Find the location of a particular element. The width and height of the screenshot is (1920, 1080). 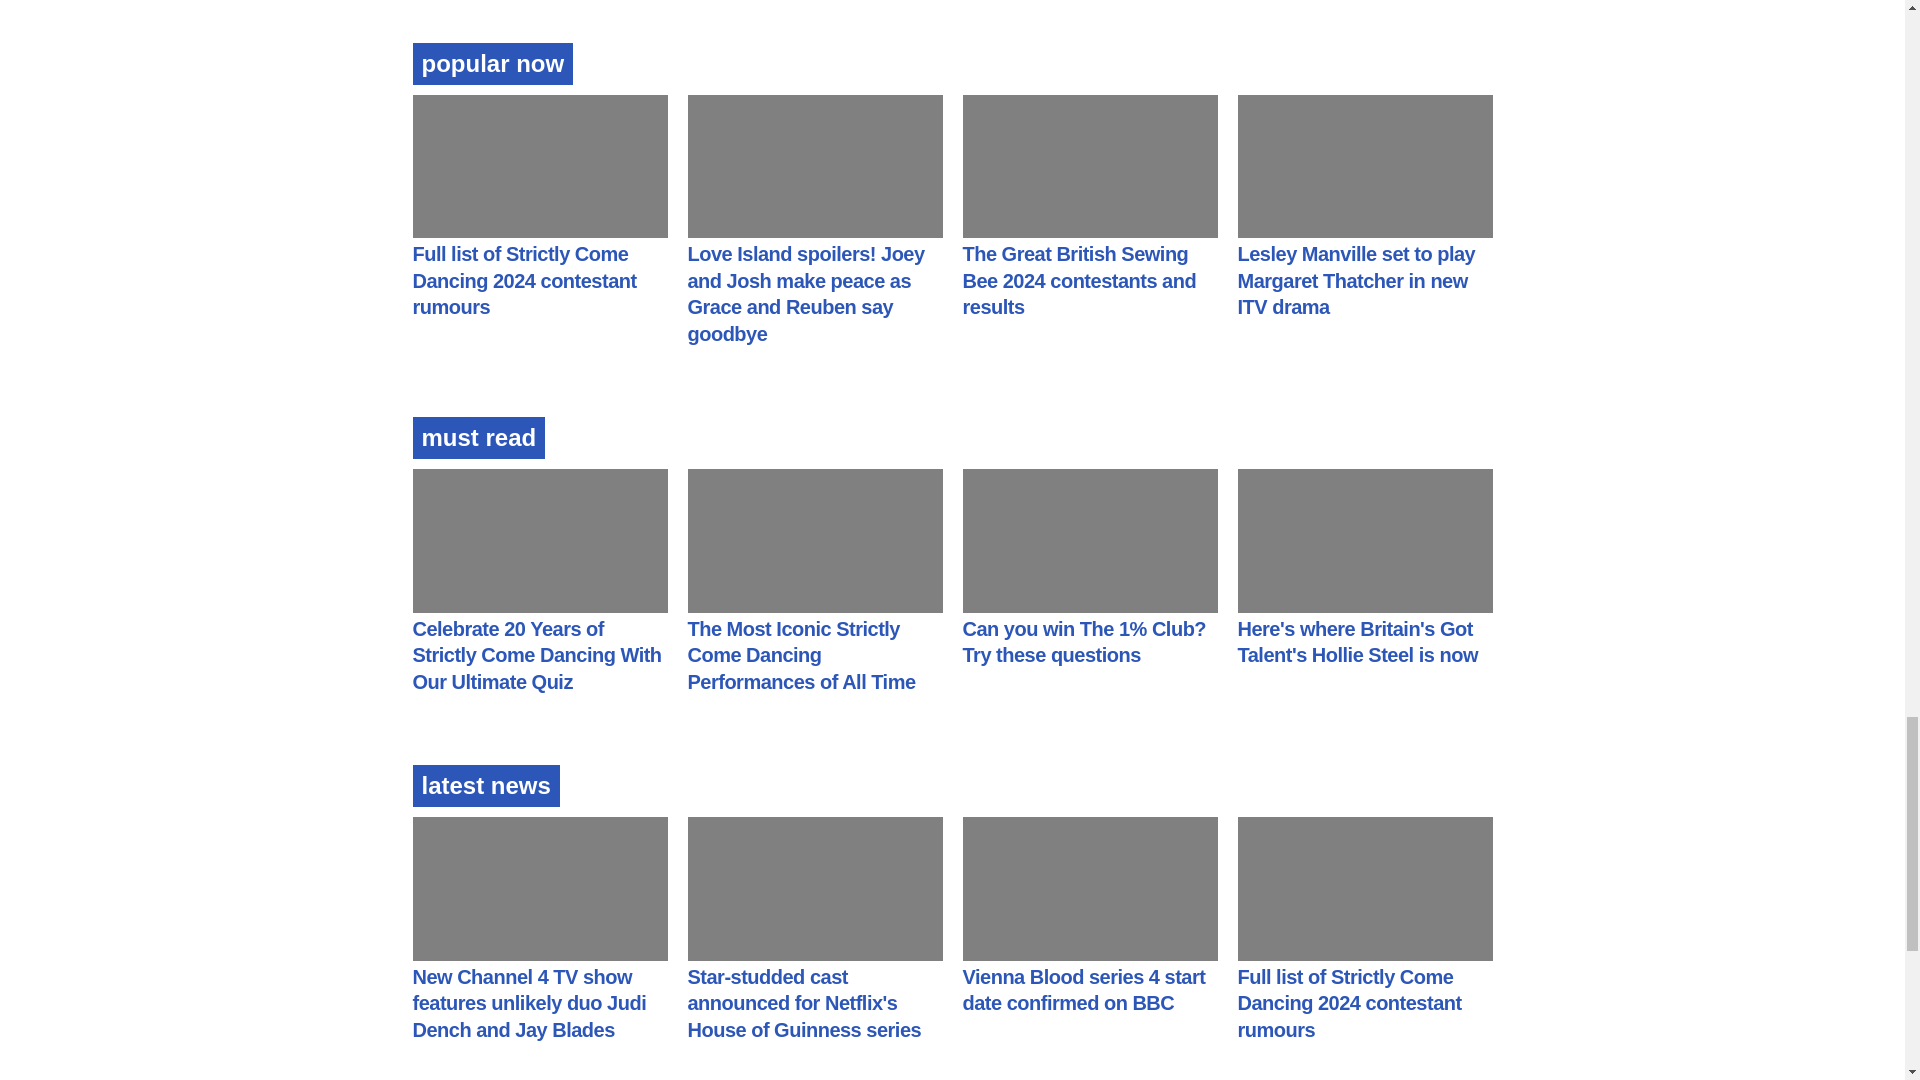

Full list of Strictly Come Dancing 2024 contestant rumours is located at coordinates (524, 280).